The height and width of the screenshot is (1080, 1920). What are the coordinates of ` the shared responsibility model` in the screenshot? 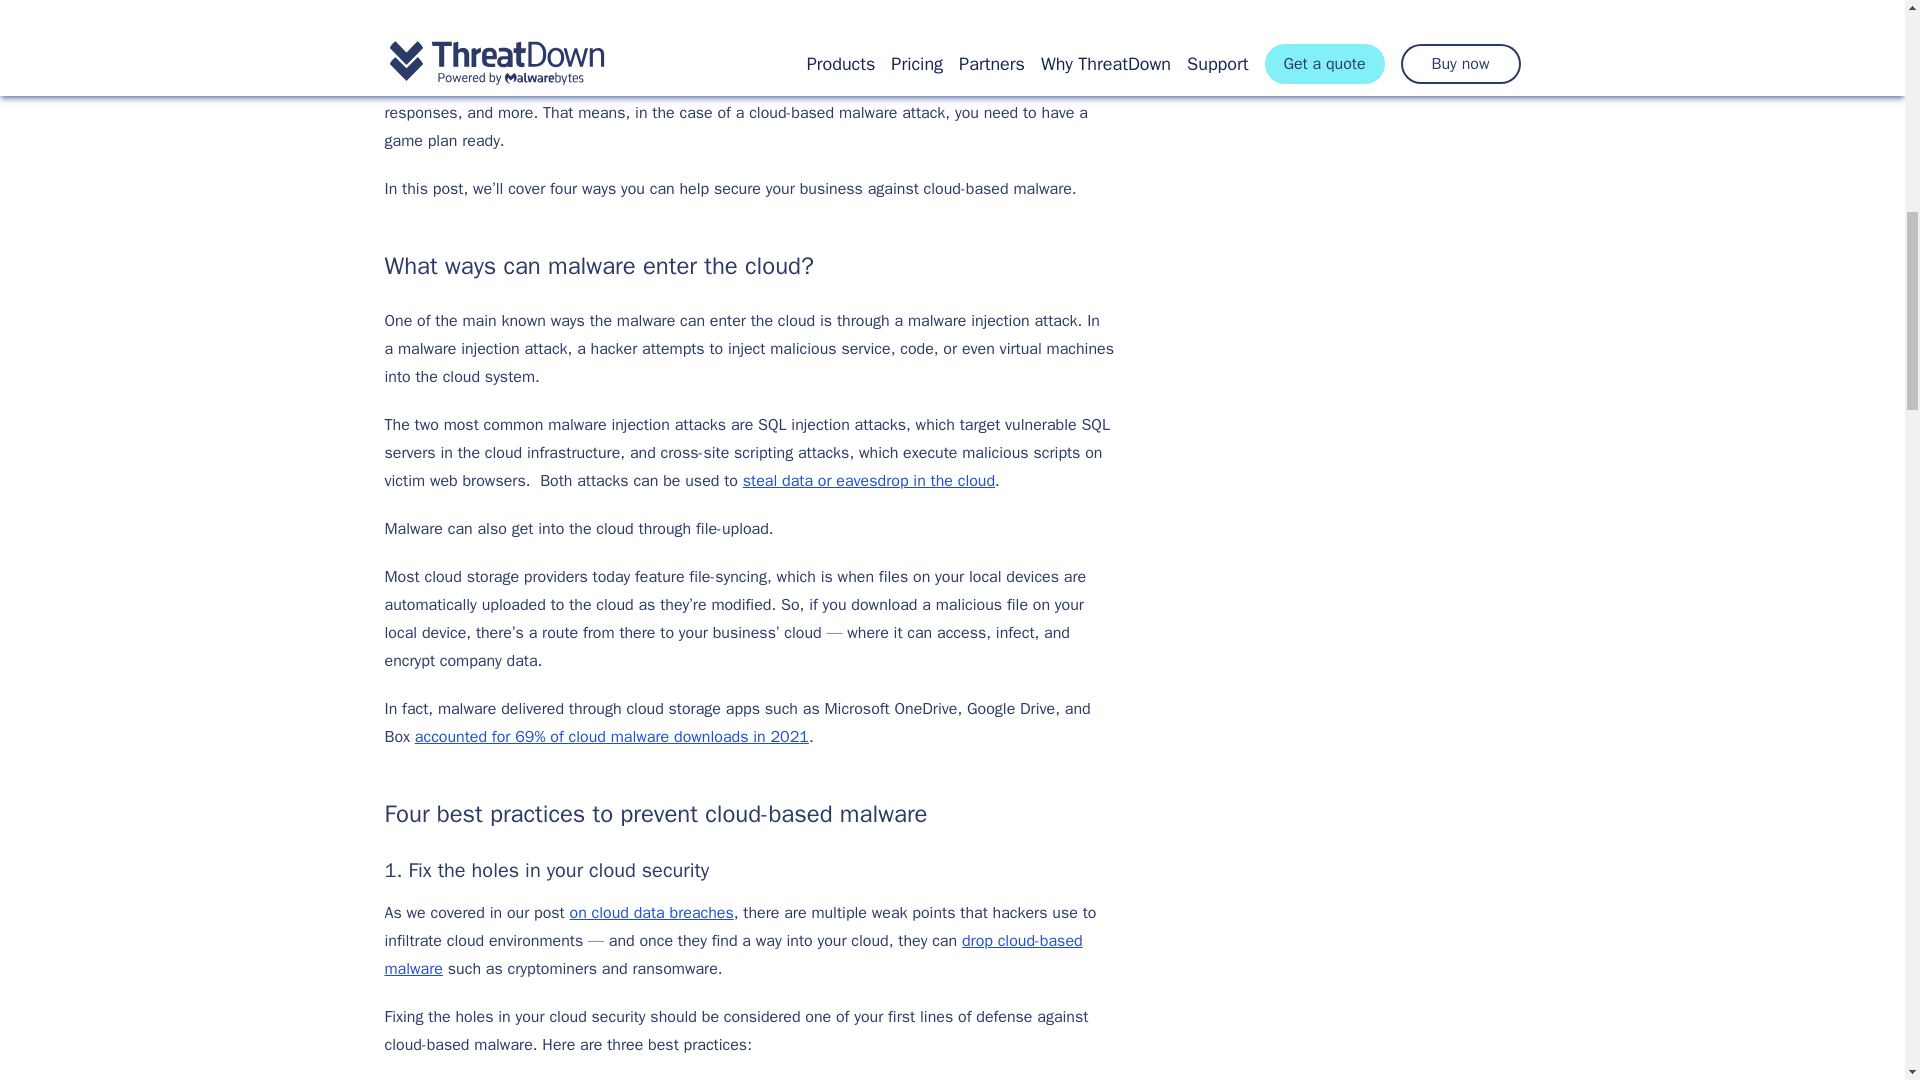 It's located at (709, 71).